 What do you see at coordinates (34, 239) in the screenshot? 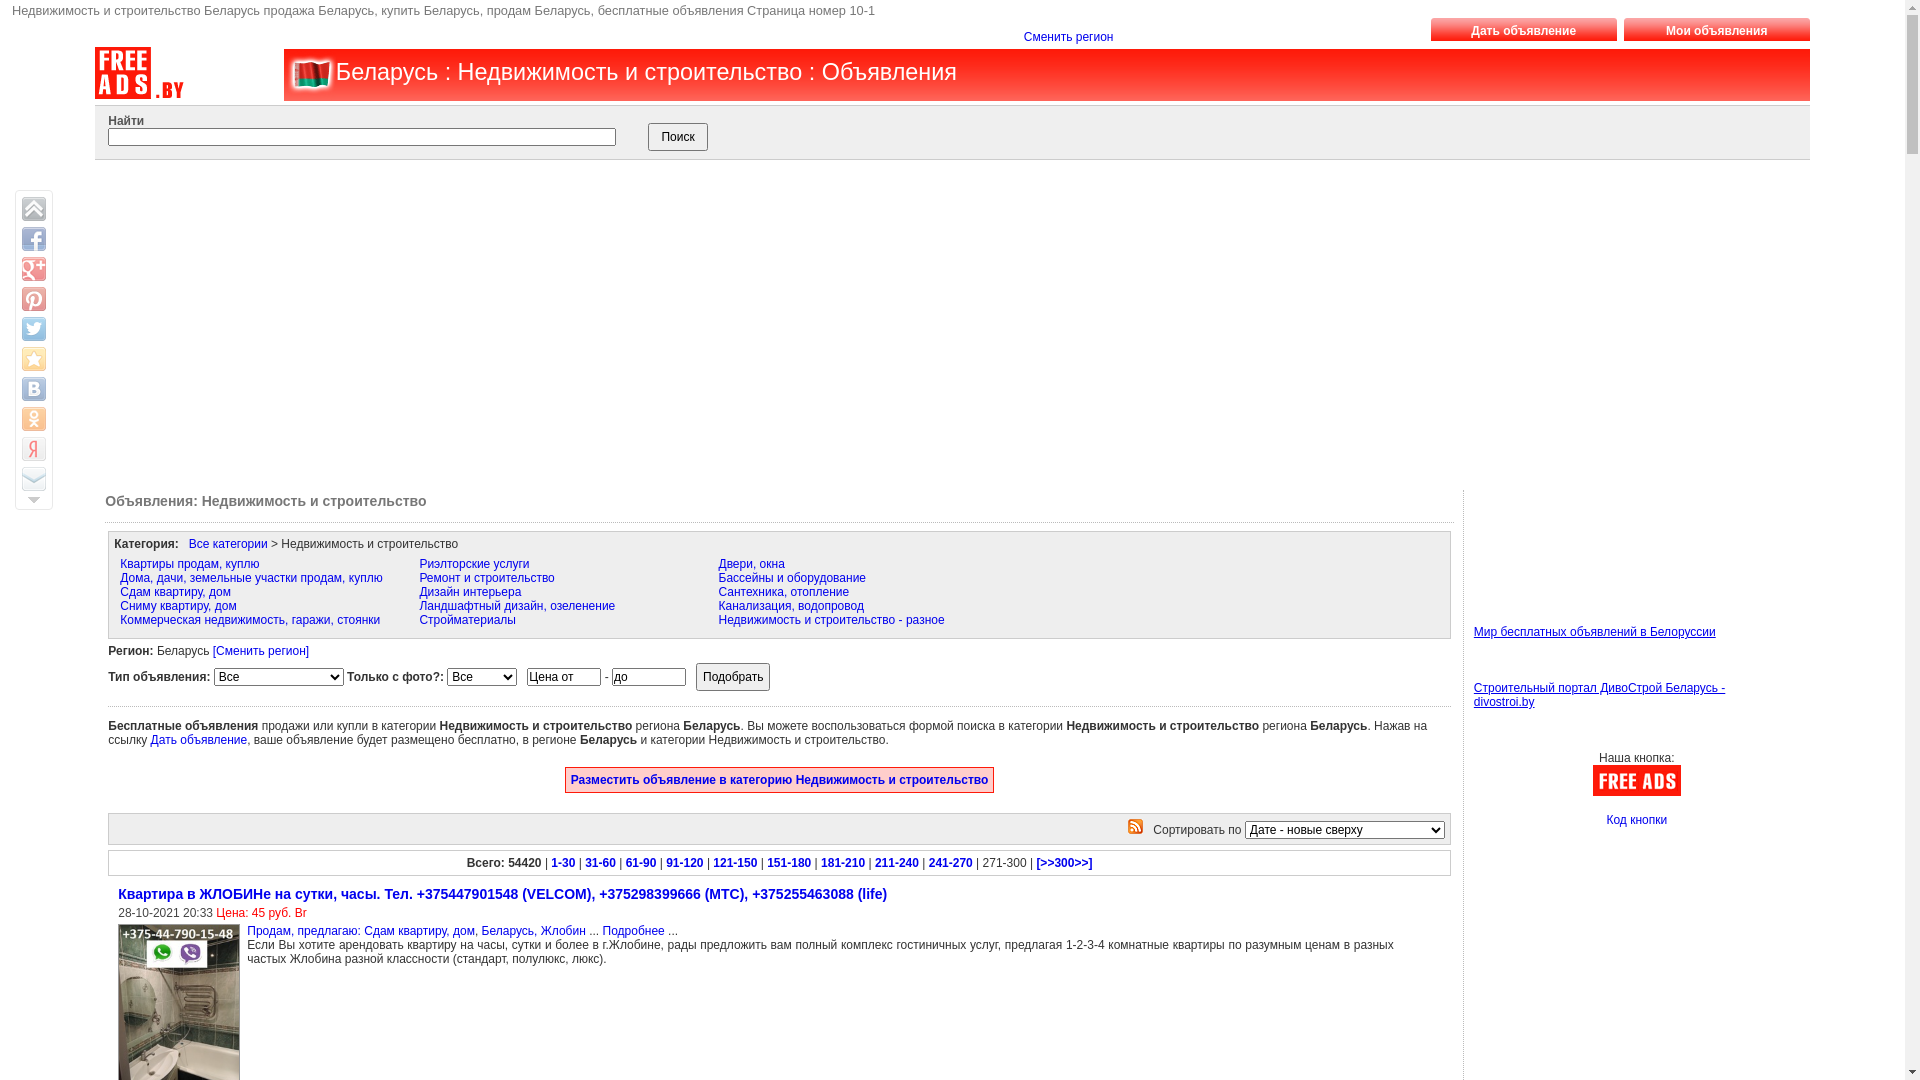
I see `Share on Facebook` at bounding box center [34, 239].